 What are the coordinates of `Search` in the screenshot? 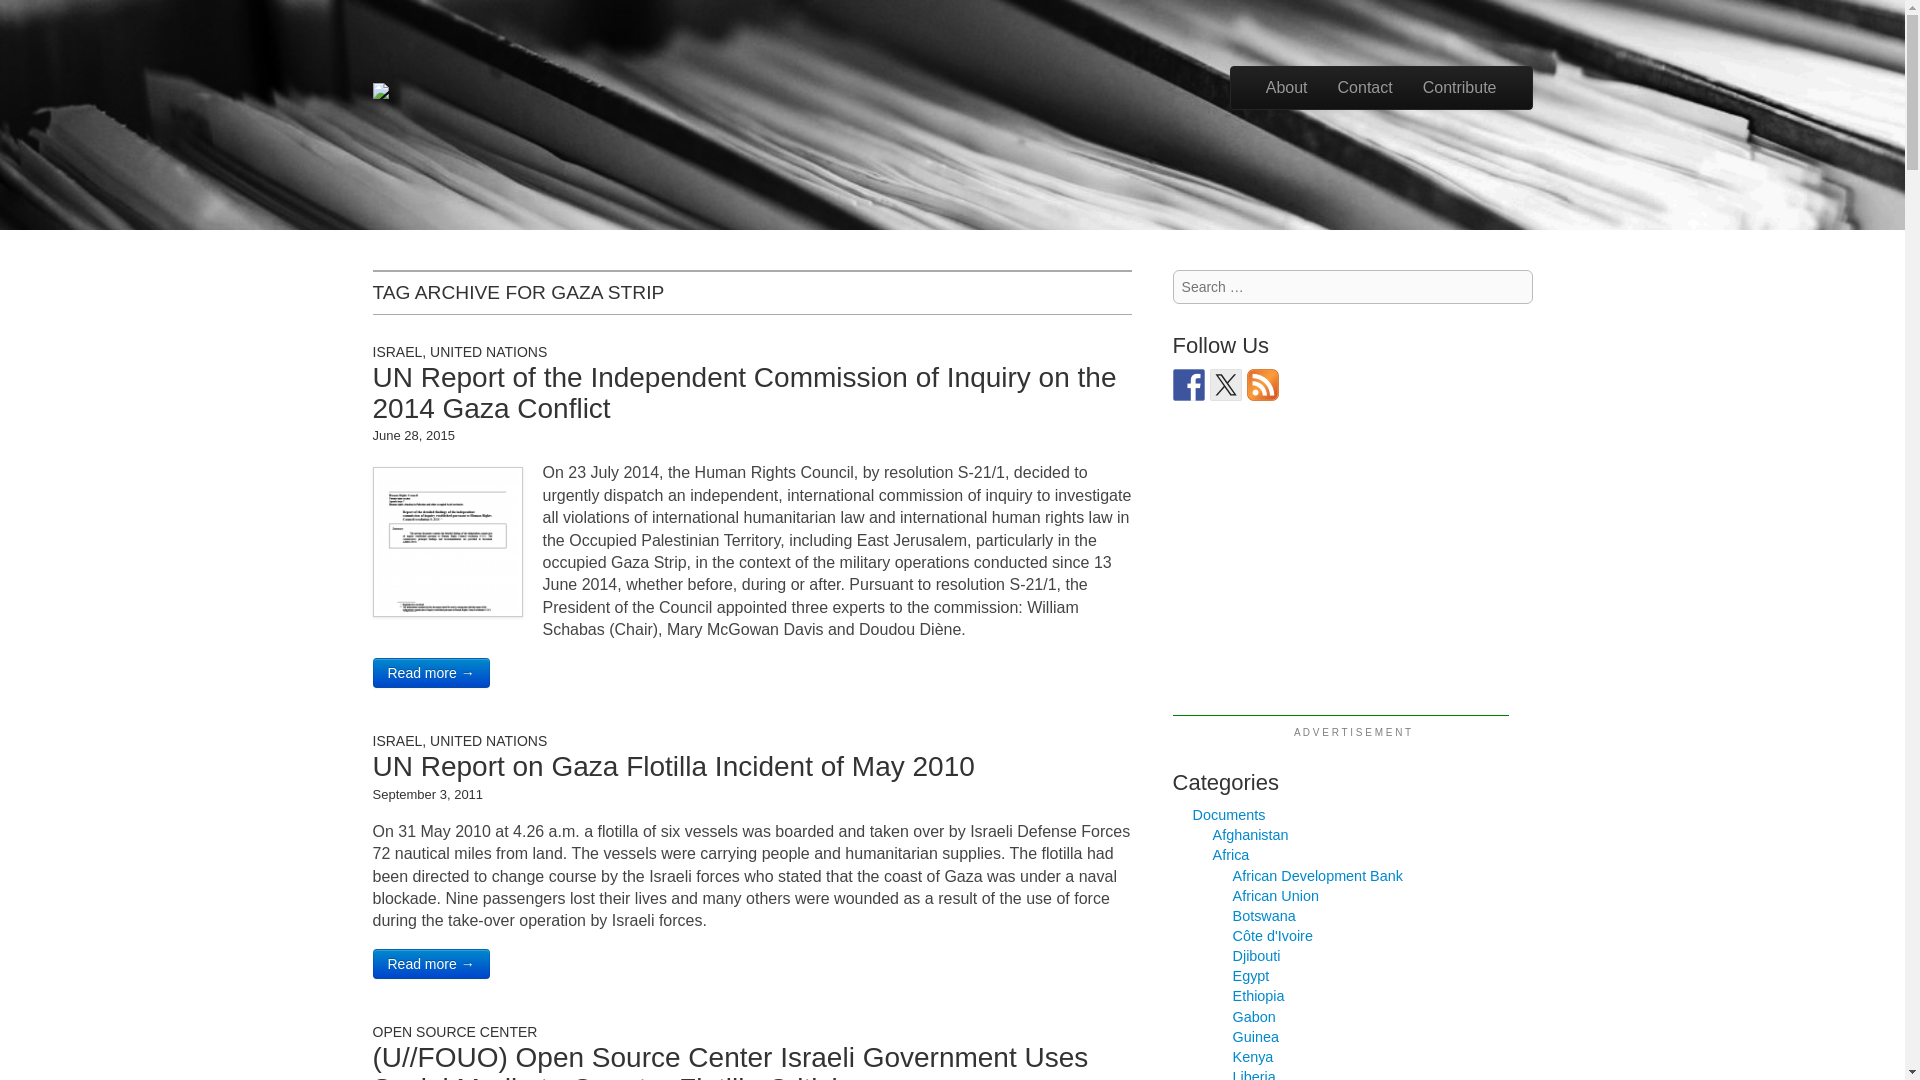 It's located at (37, 15).